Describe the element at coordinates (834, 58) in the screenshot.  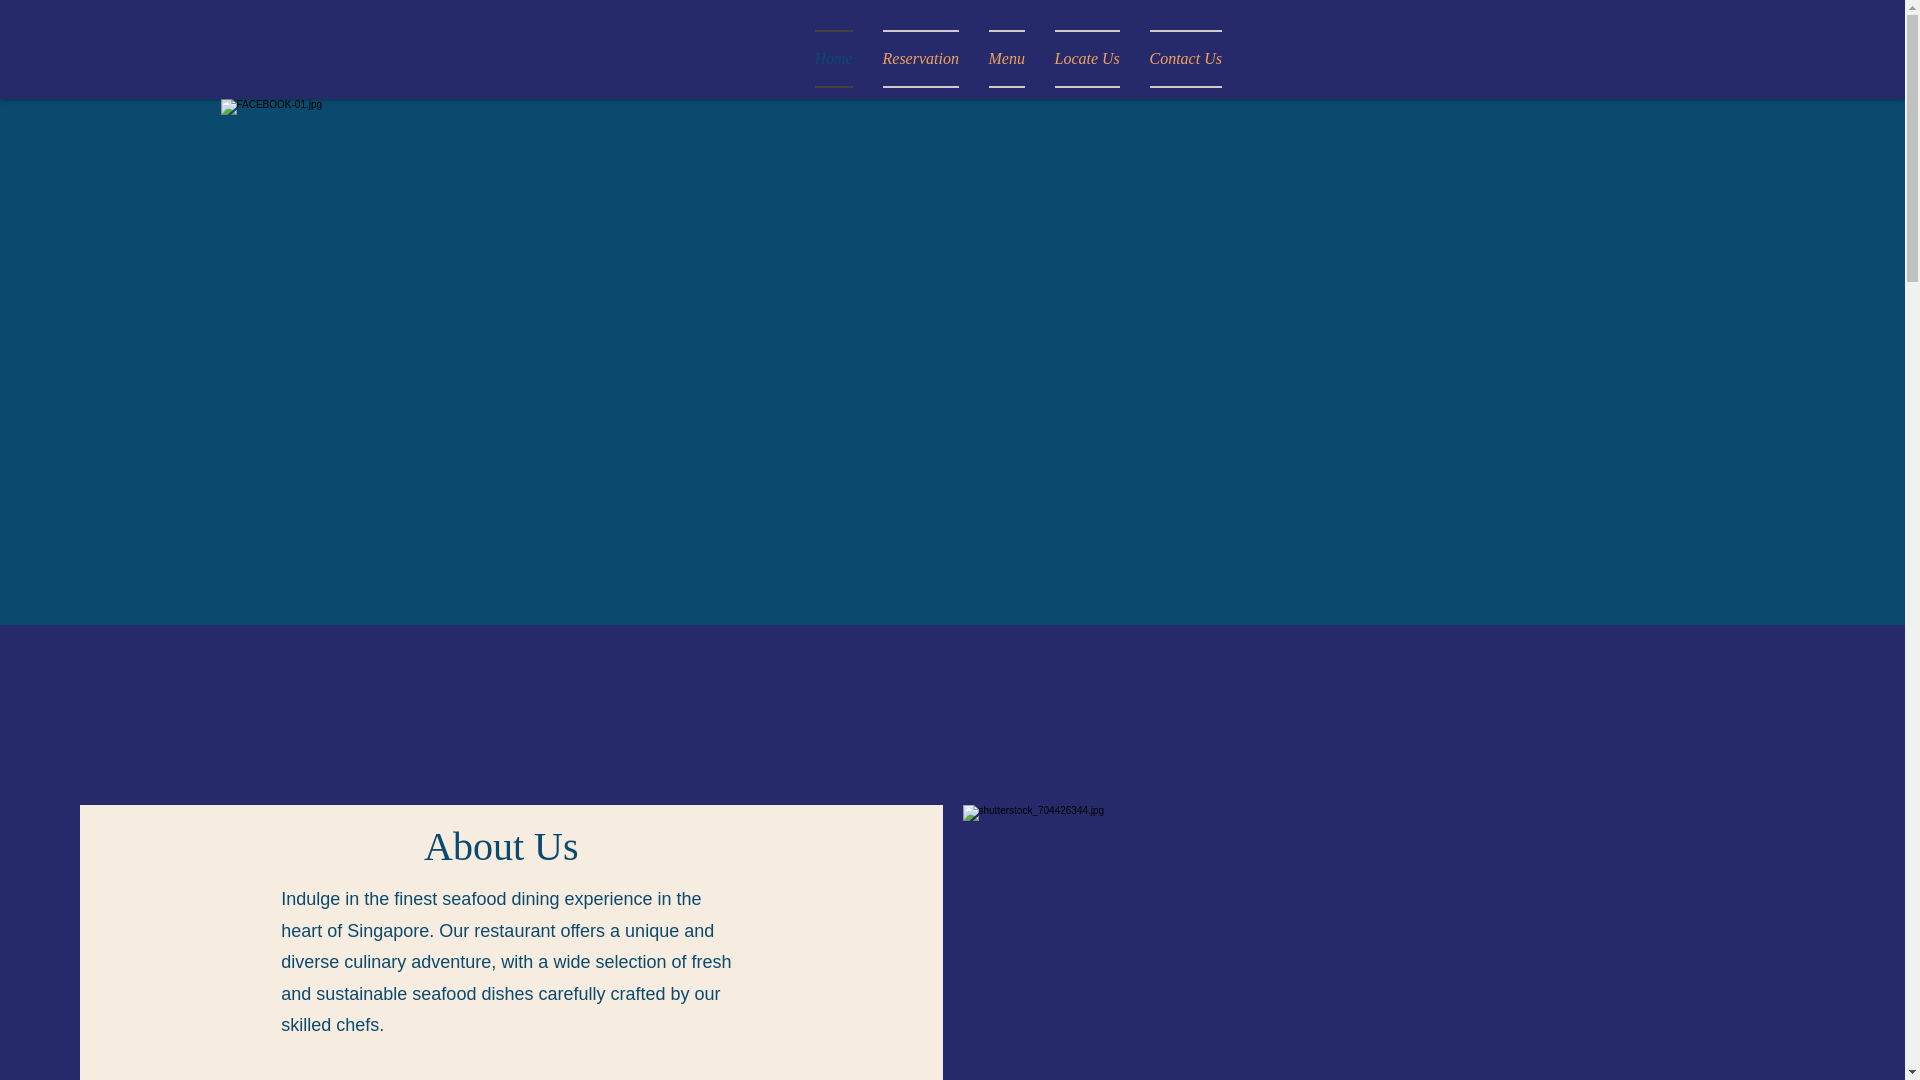
I see `Home` at that location.